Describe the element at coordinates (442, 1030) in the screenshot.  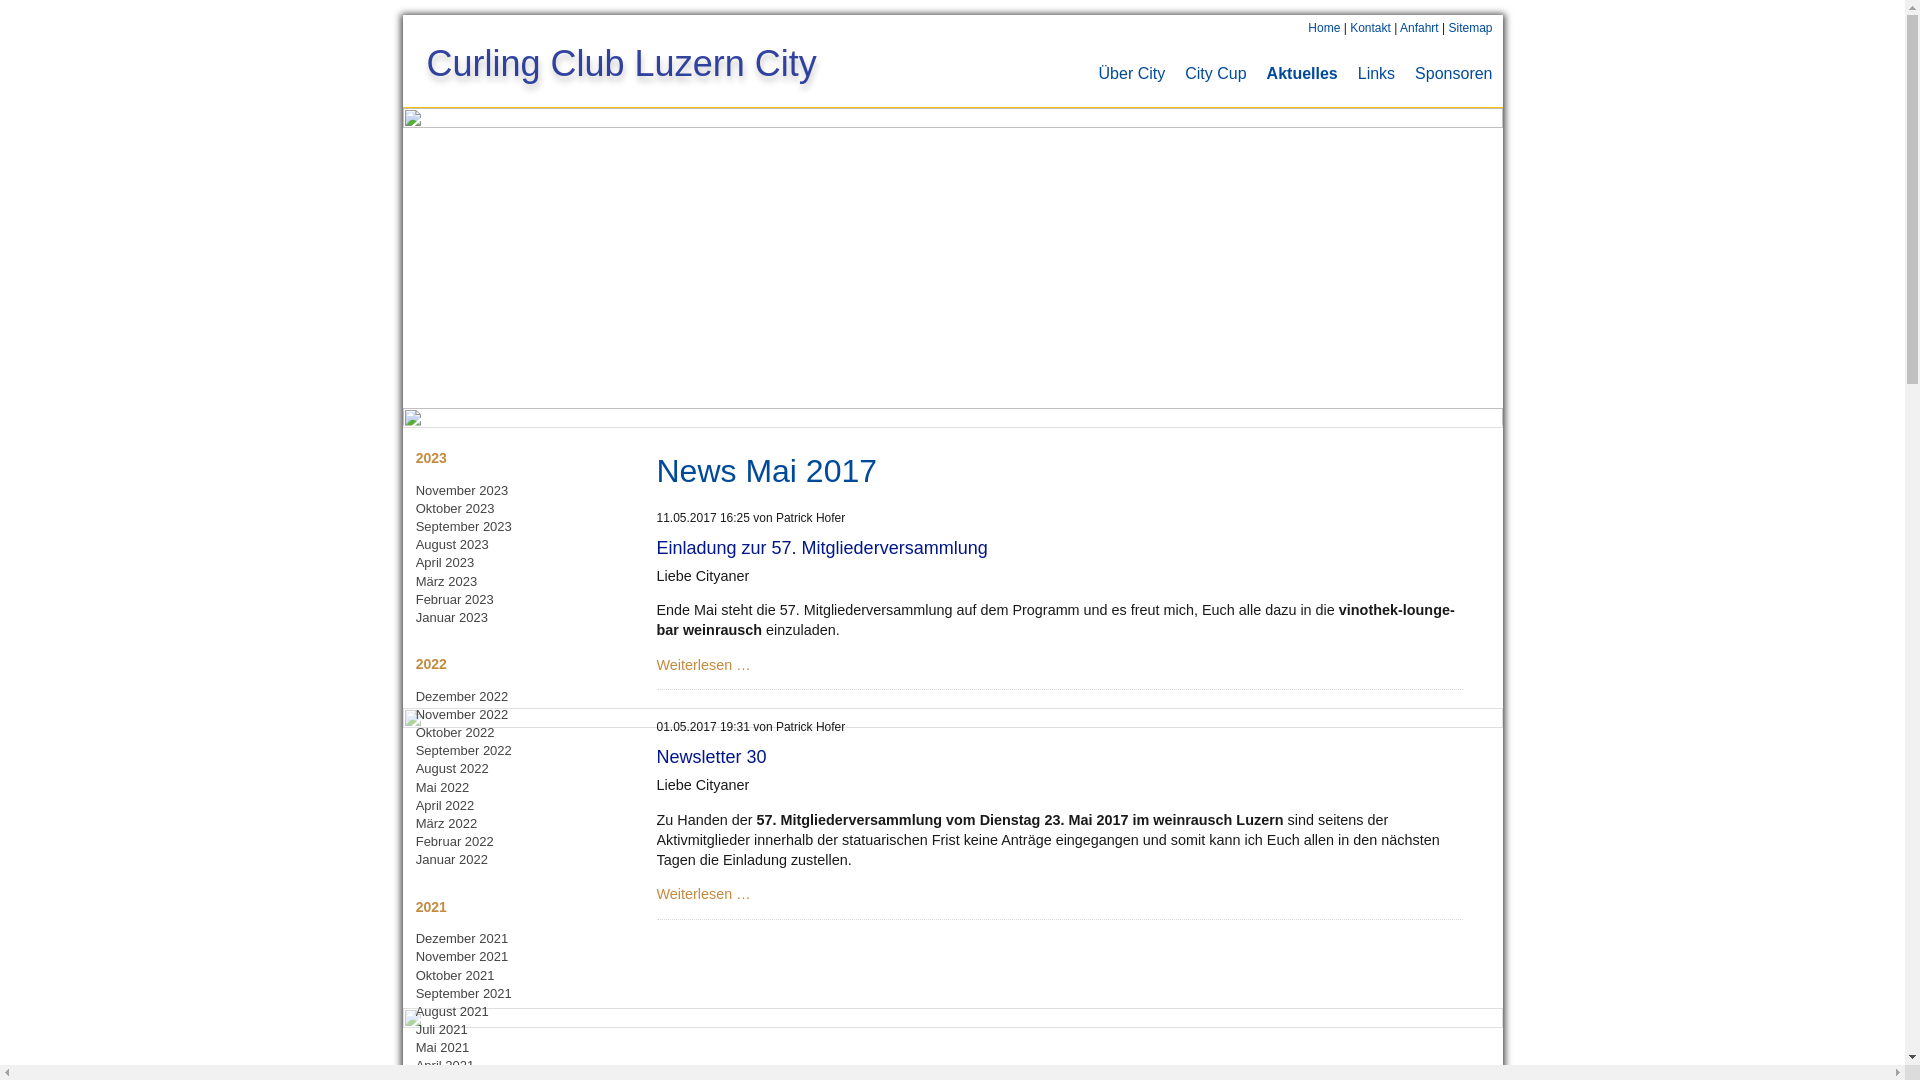
I see `Juli 2021` at that location.